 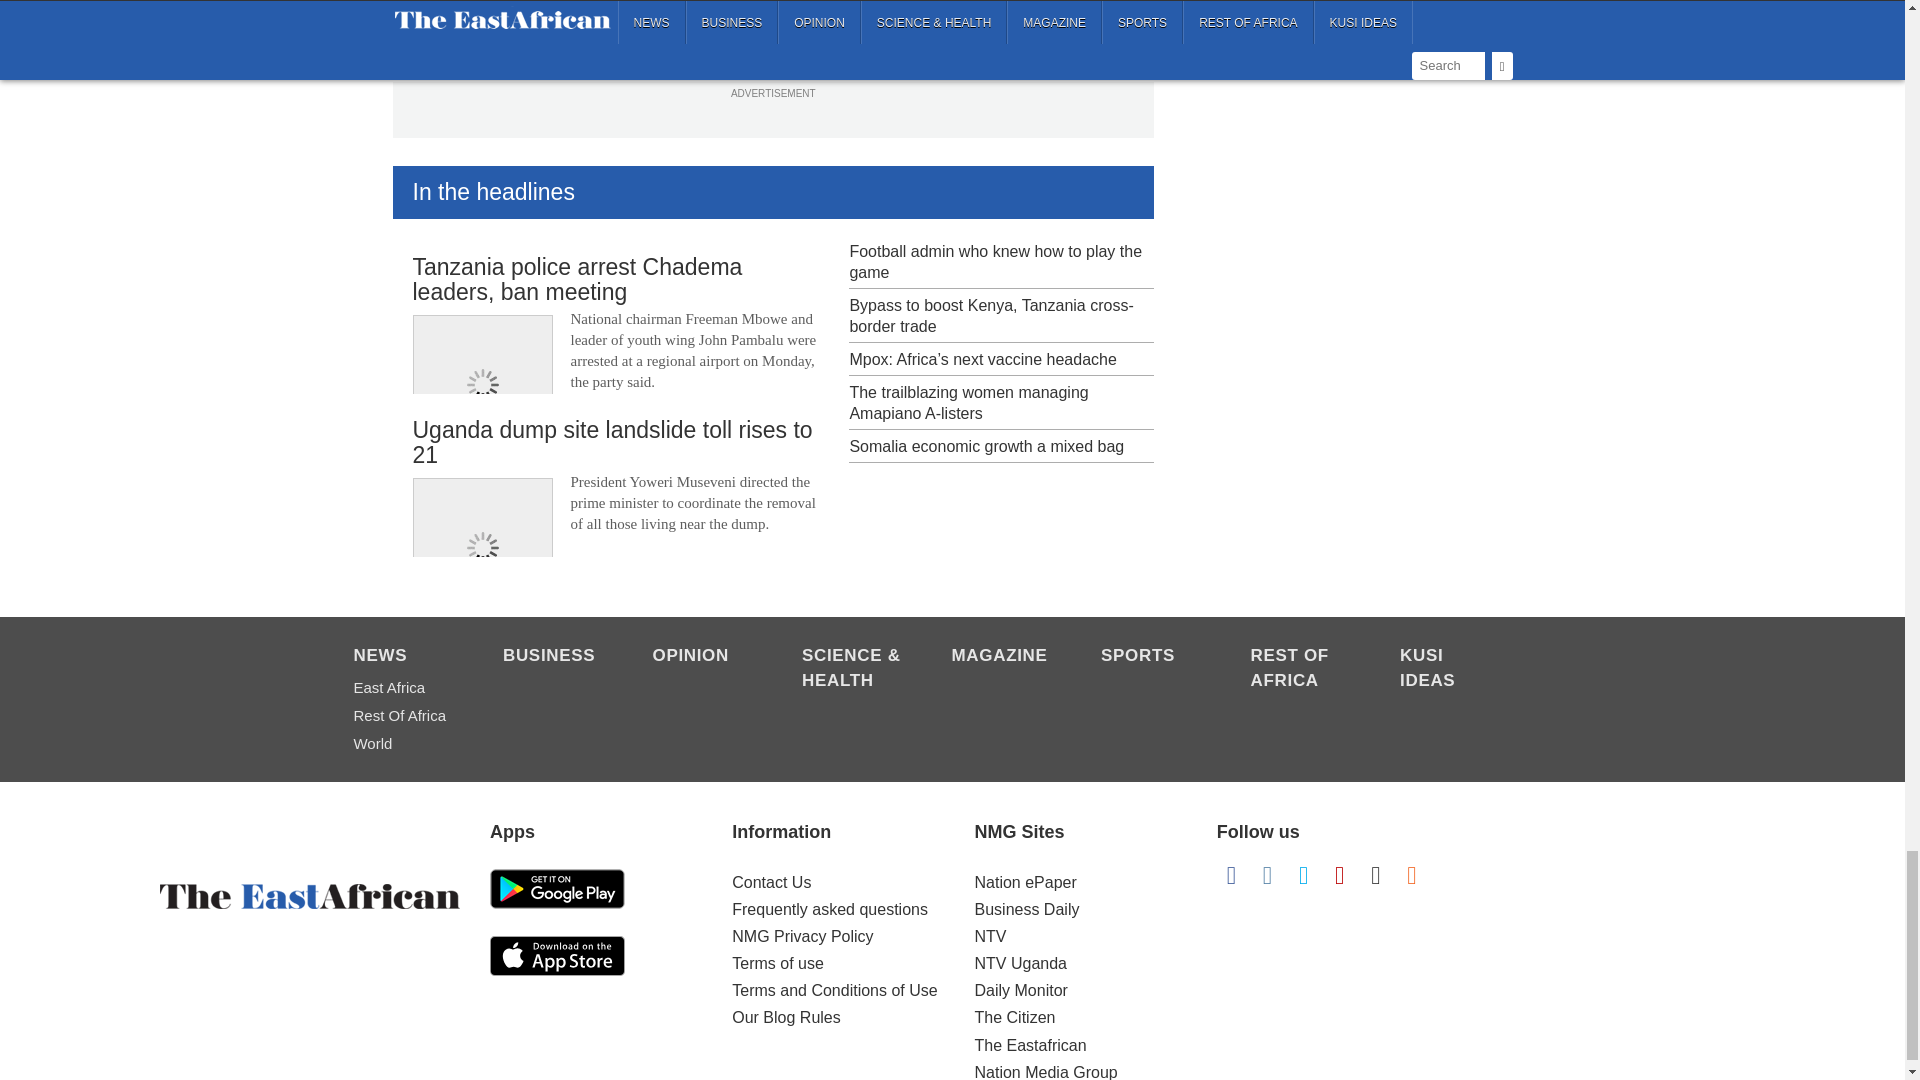 I want to click on Rest of Africa, so click(x=1302, y=670).